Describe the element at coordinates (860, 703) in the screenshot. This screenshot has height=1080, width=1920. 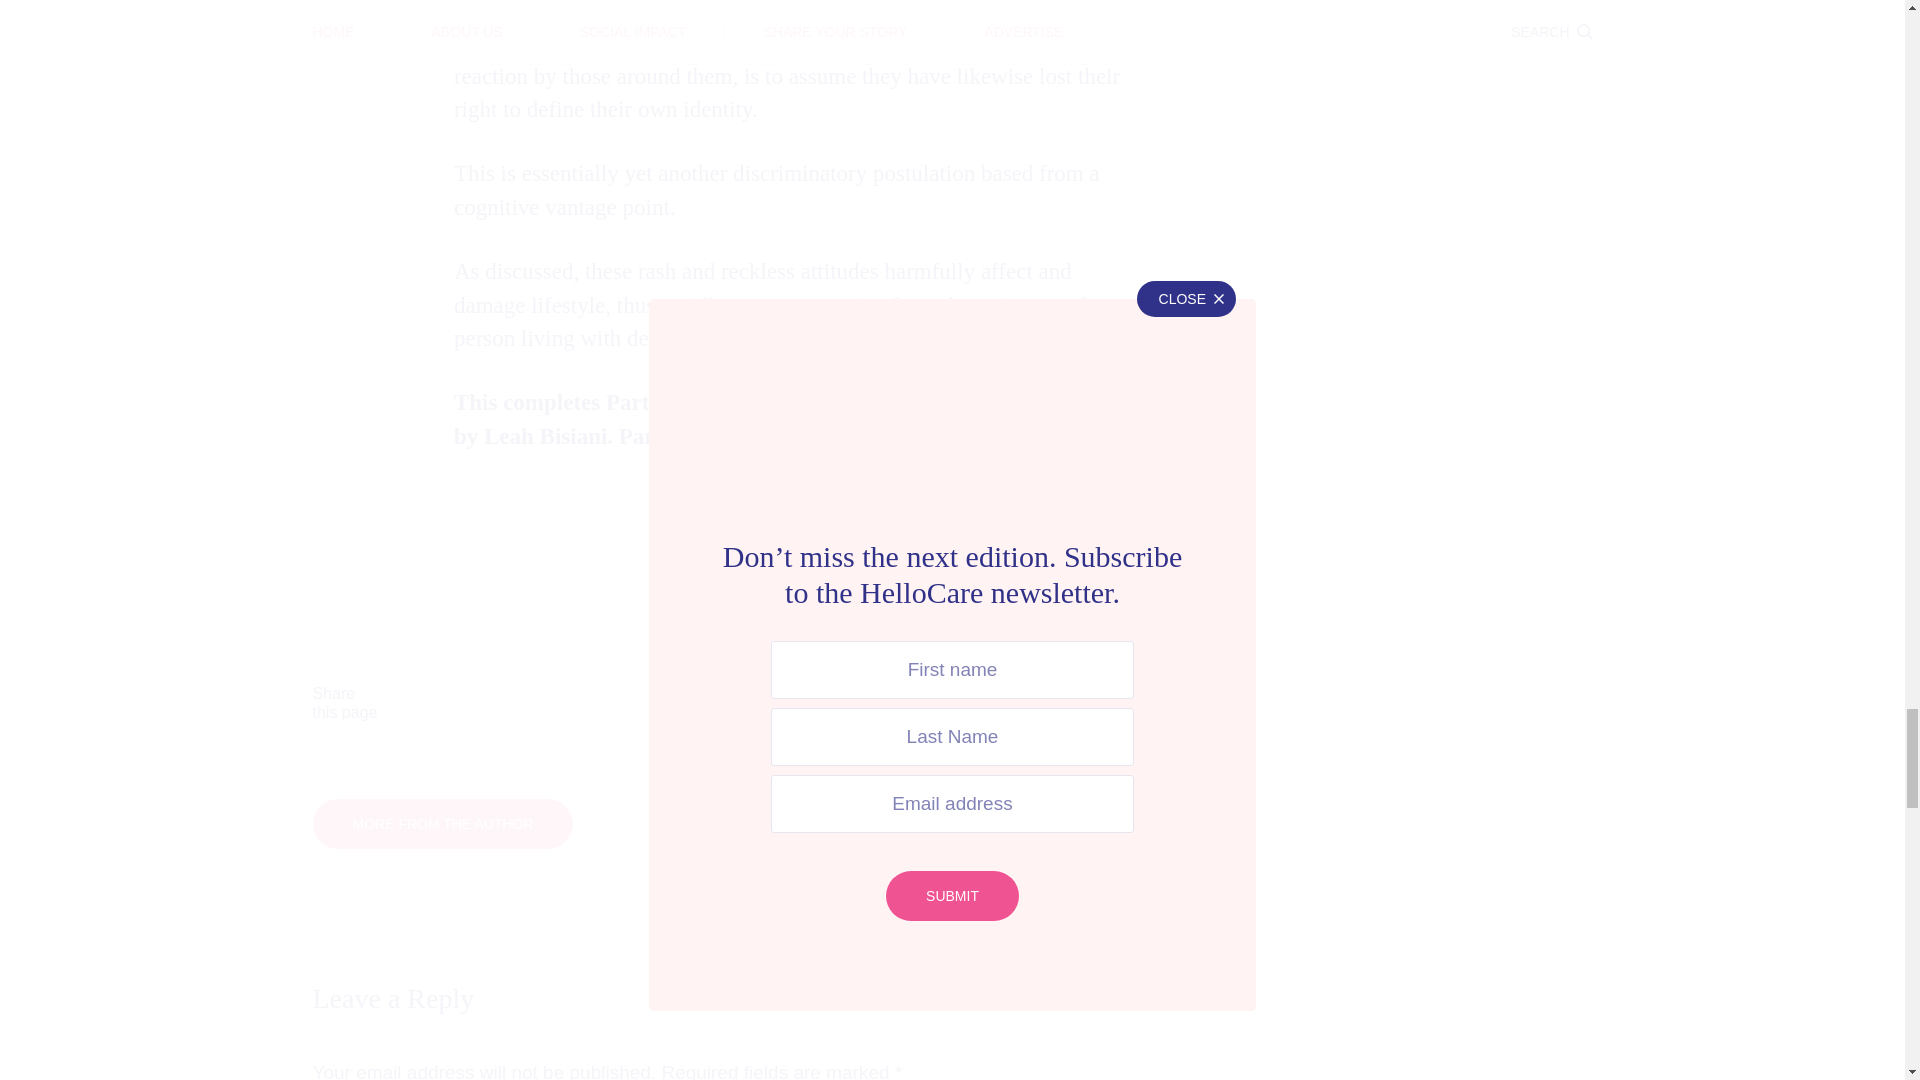
I see `Share on linkedIn` at that location.